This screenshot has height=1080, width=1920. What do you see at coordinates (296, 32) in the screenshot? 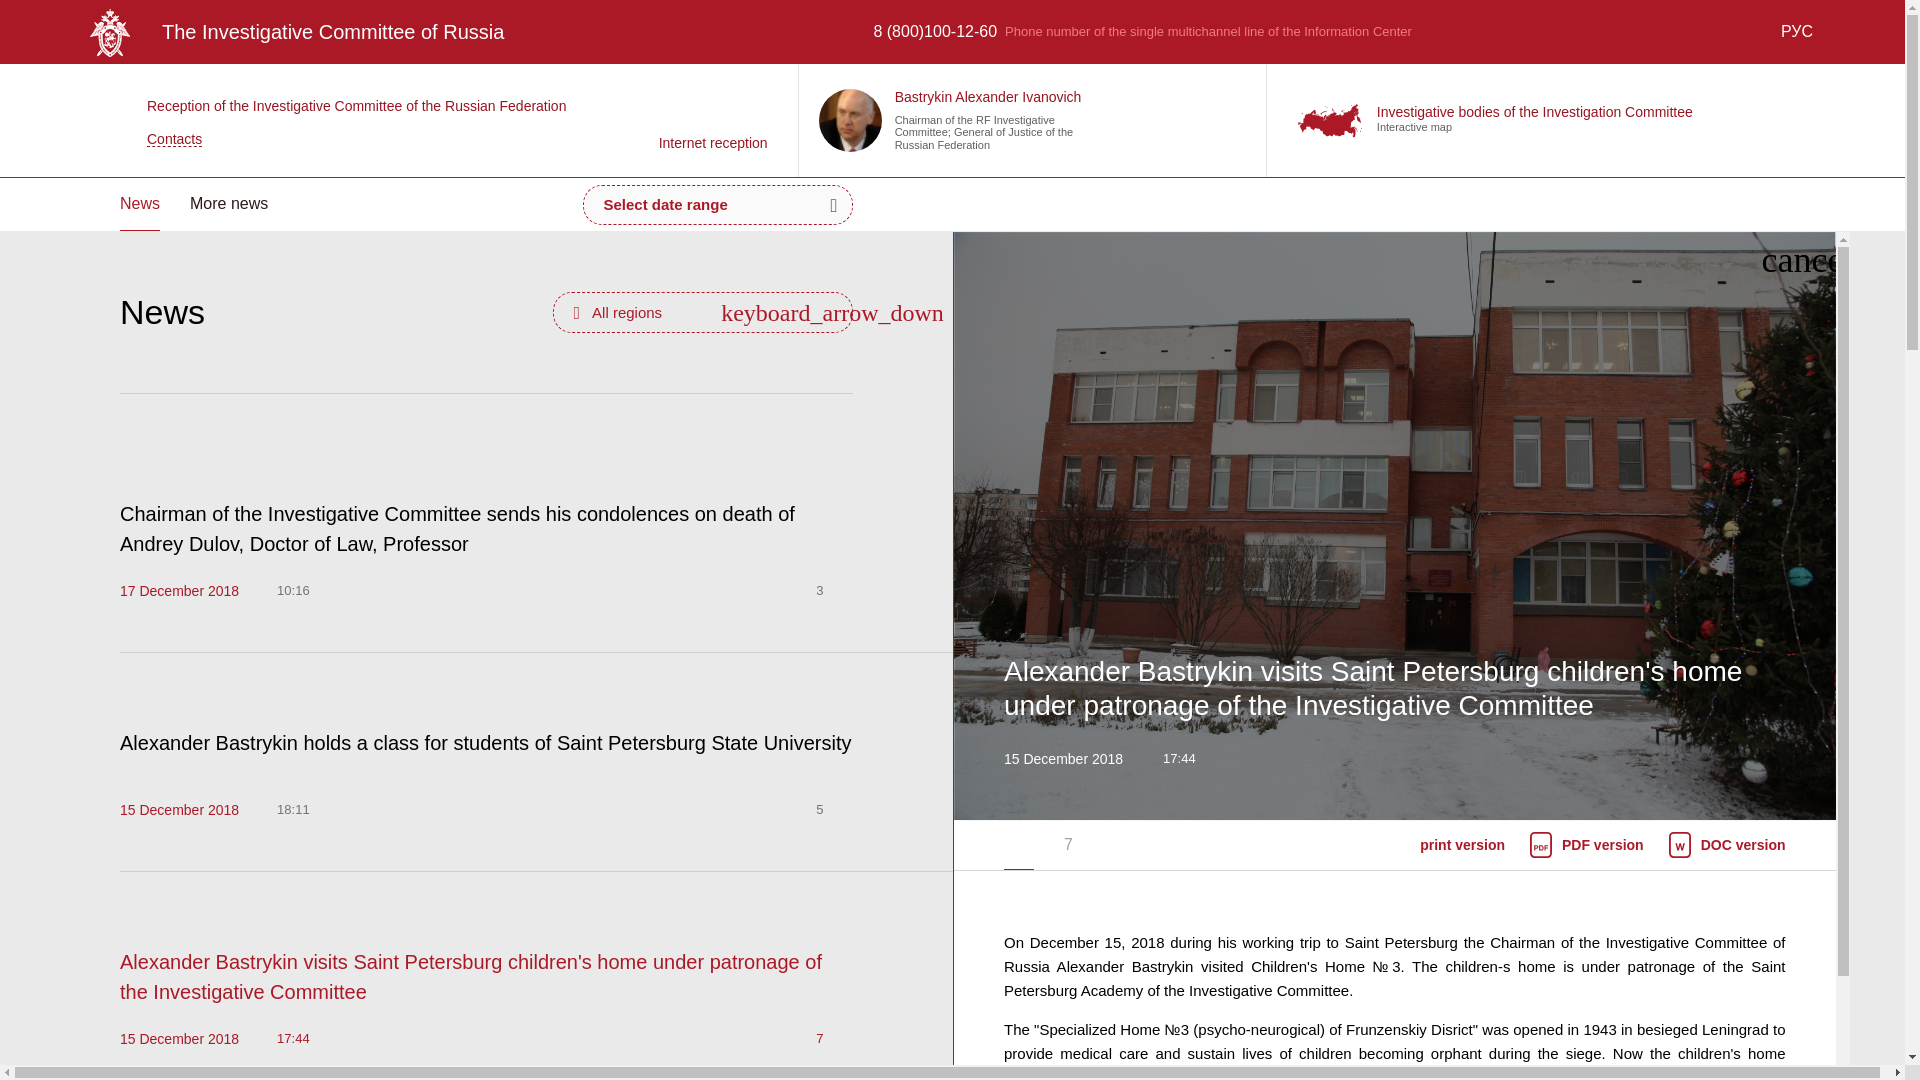
I see `The Investigative Committee of Russia` at bounding box center [296, 32].